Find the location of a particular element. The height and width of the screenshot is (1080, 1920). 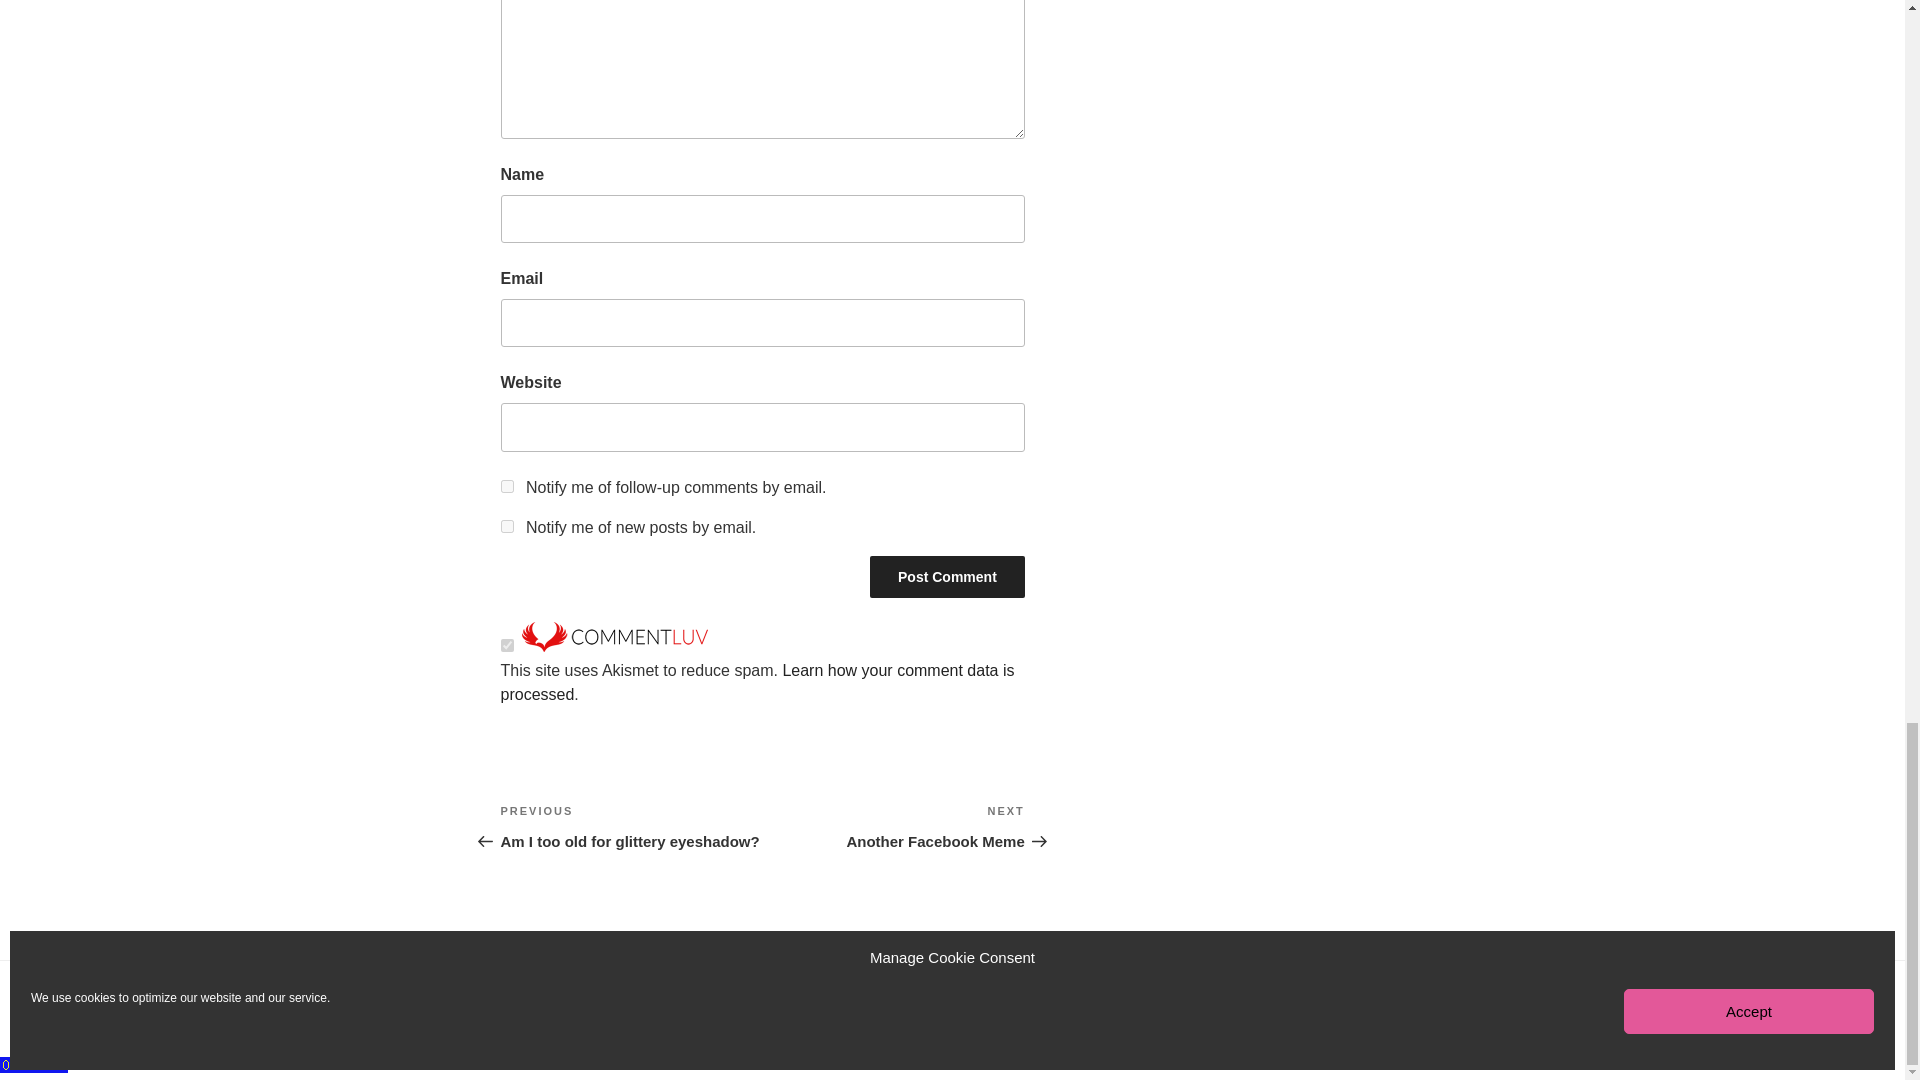

subscribe is located at coordinates (506, 486).